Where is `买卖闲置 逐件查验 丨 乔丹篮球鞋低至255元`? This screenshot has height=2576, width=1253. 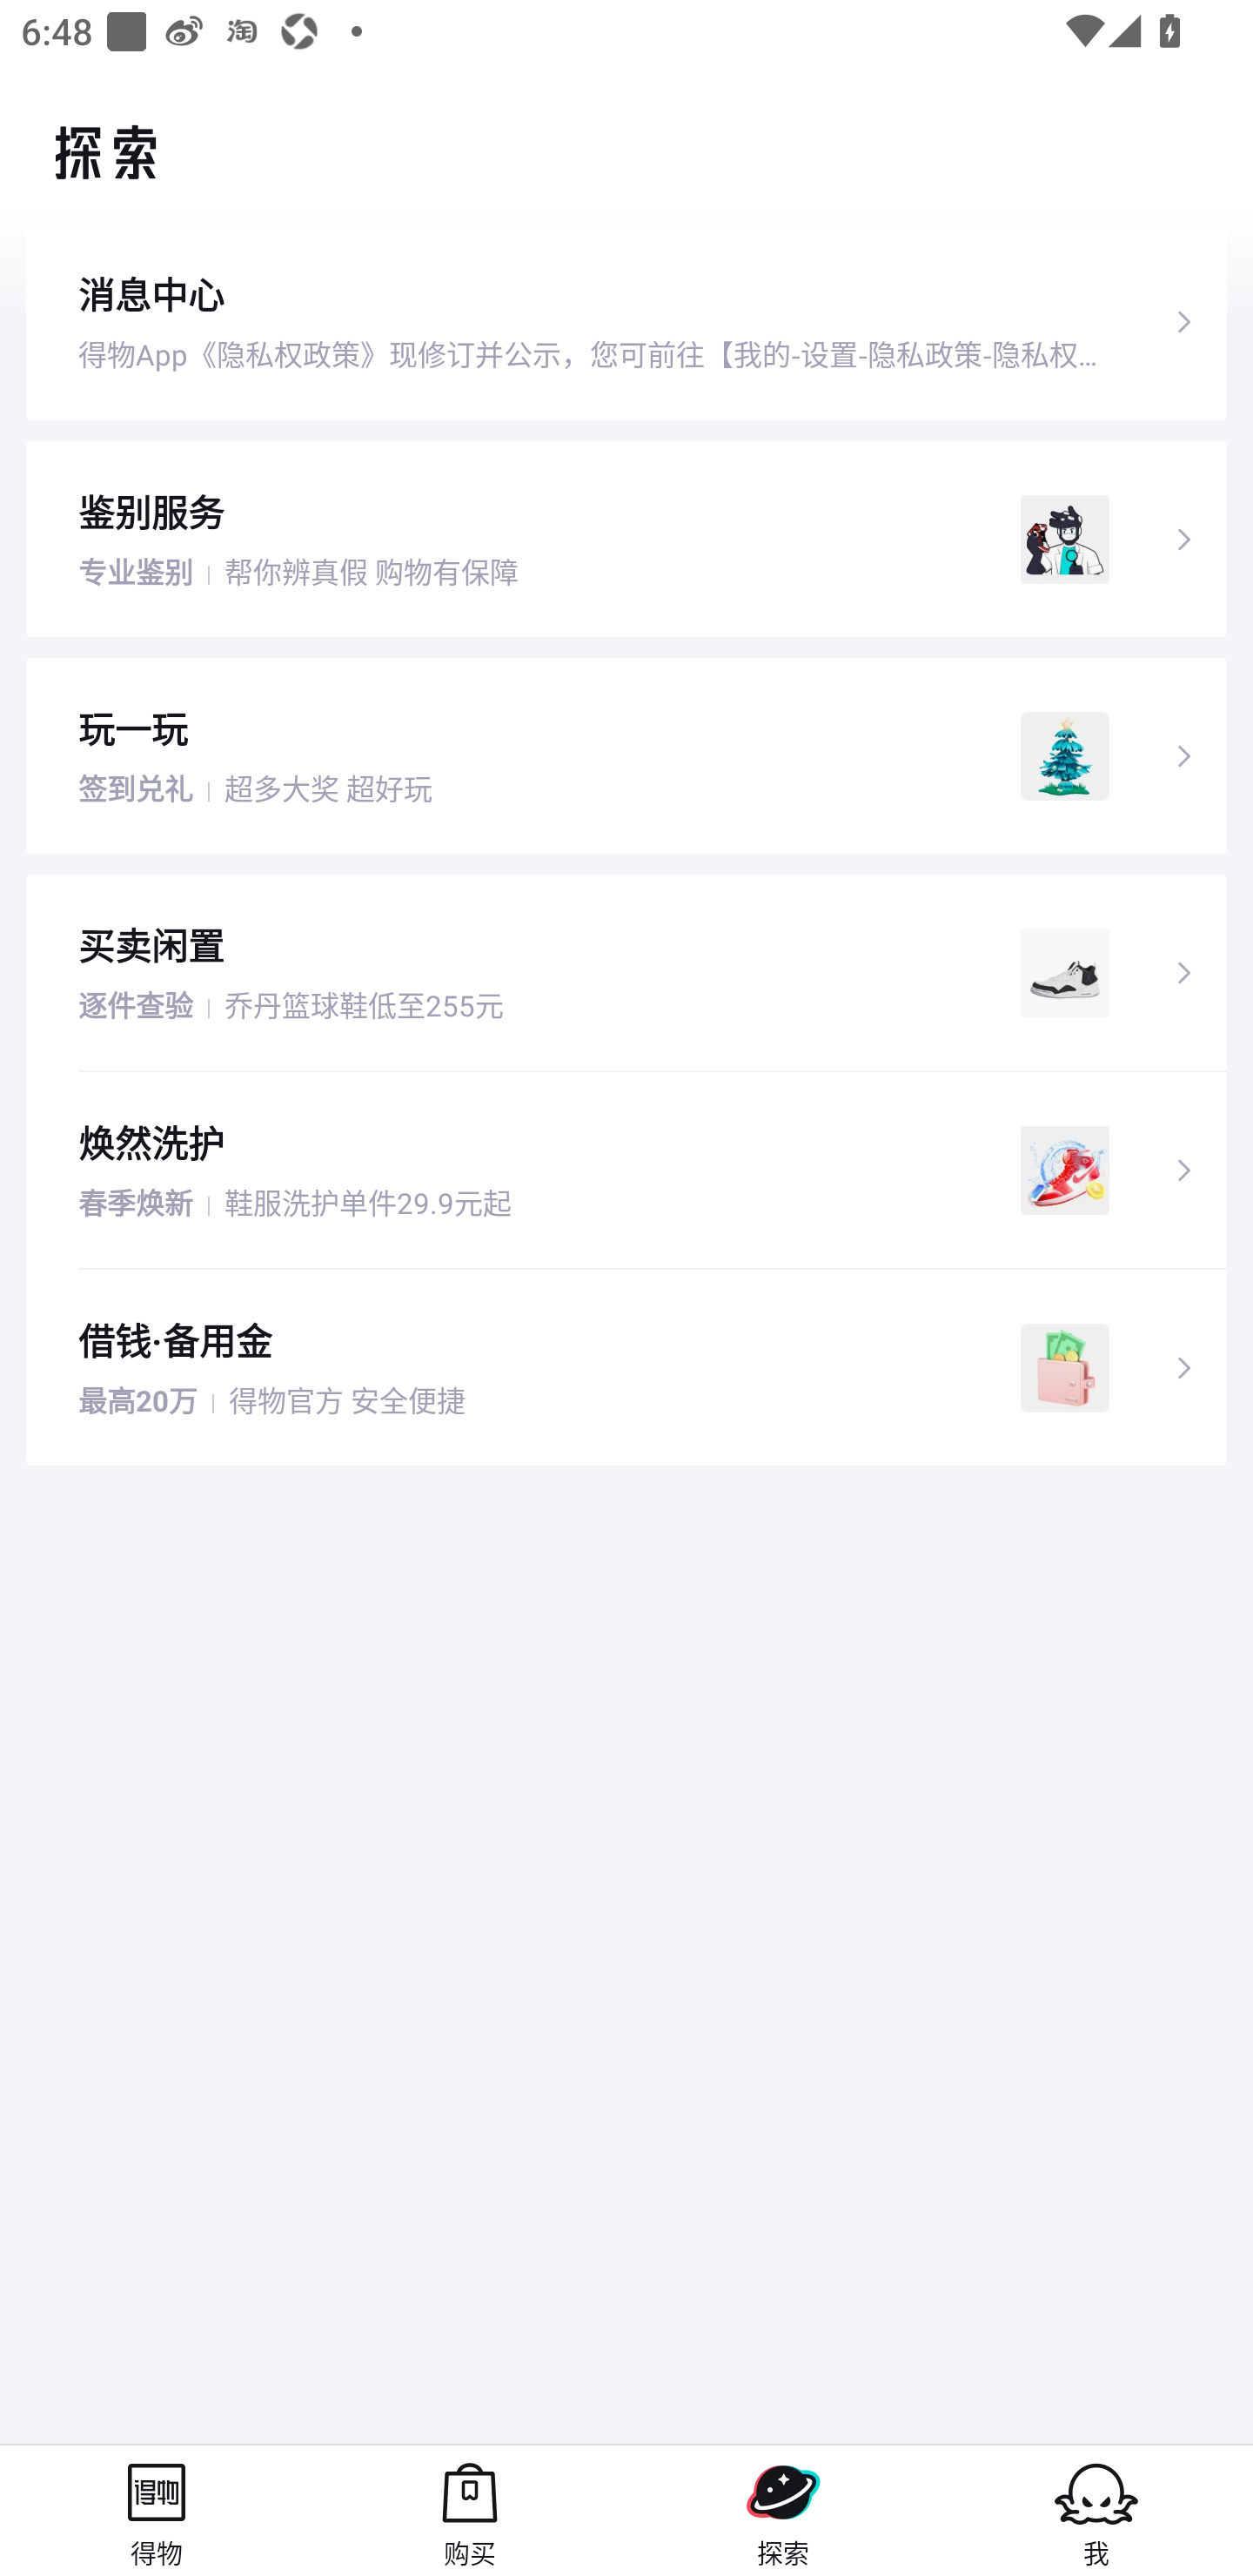 买卖闲置 逐件查验 丨 乔丹篮球鞋低至255元 is located at coordinates (626, 973).